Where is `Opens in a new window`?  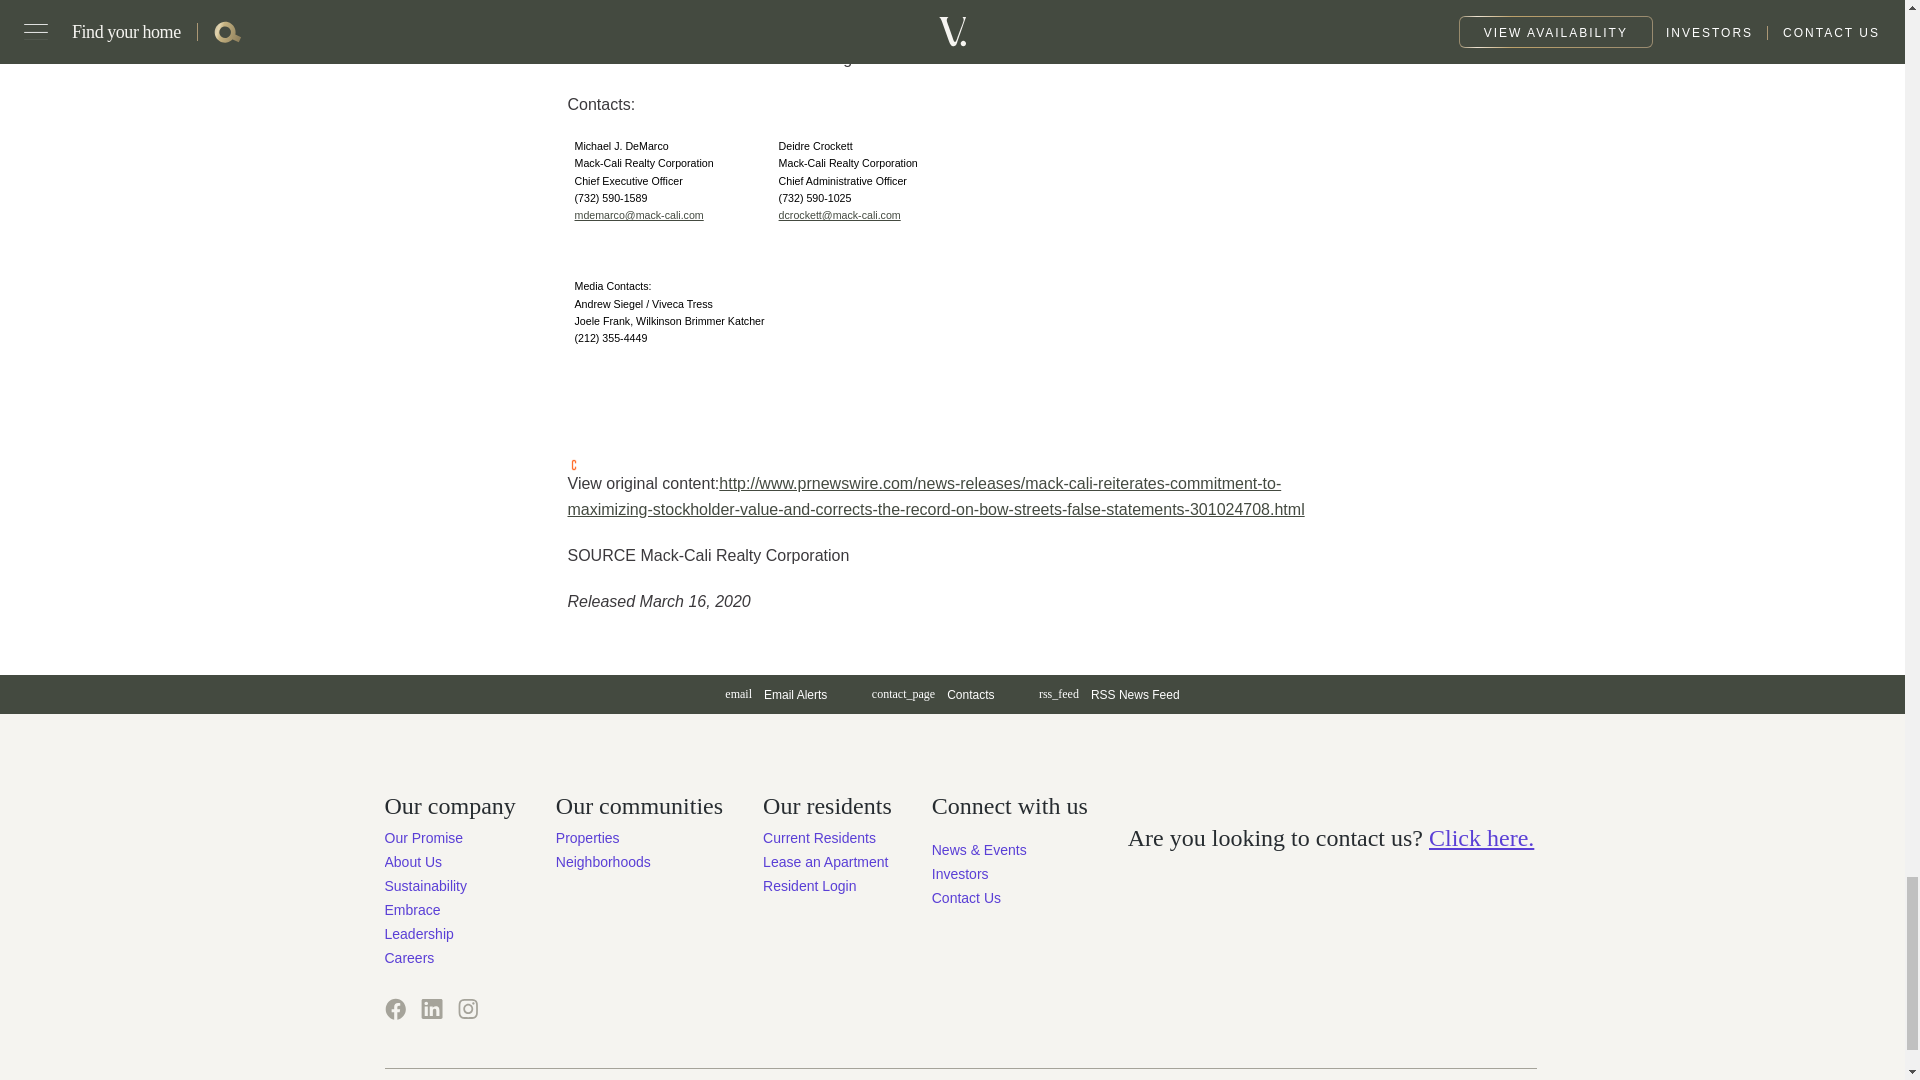
Opens in a new window is located at coordinates (394, 1008).